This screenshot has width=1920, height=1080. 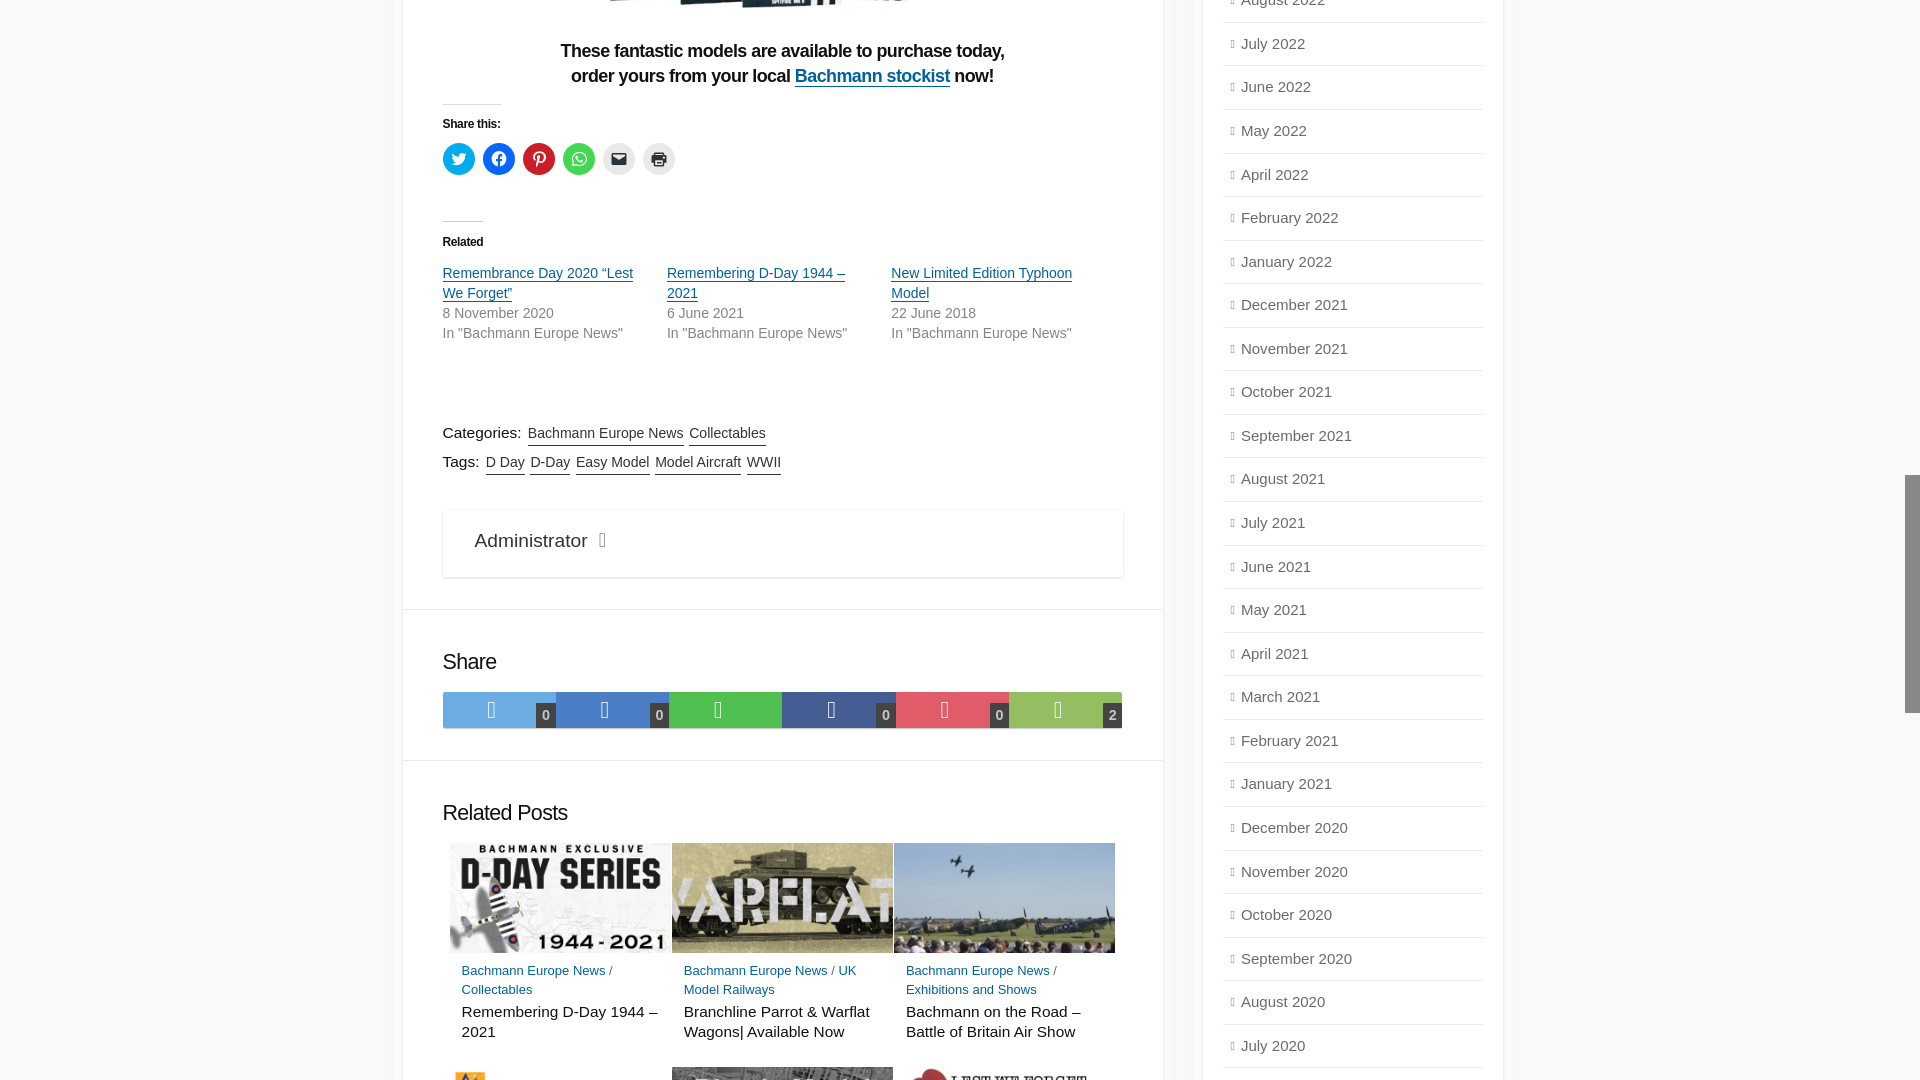 I want to click on Model Aircraft, so click(x=698, y=462).